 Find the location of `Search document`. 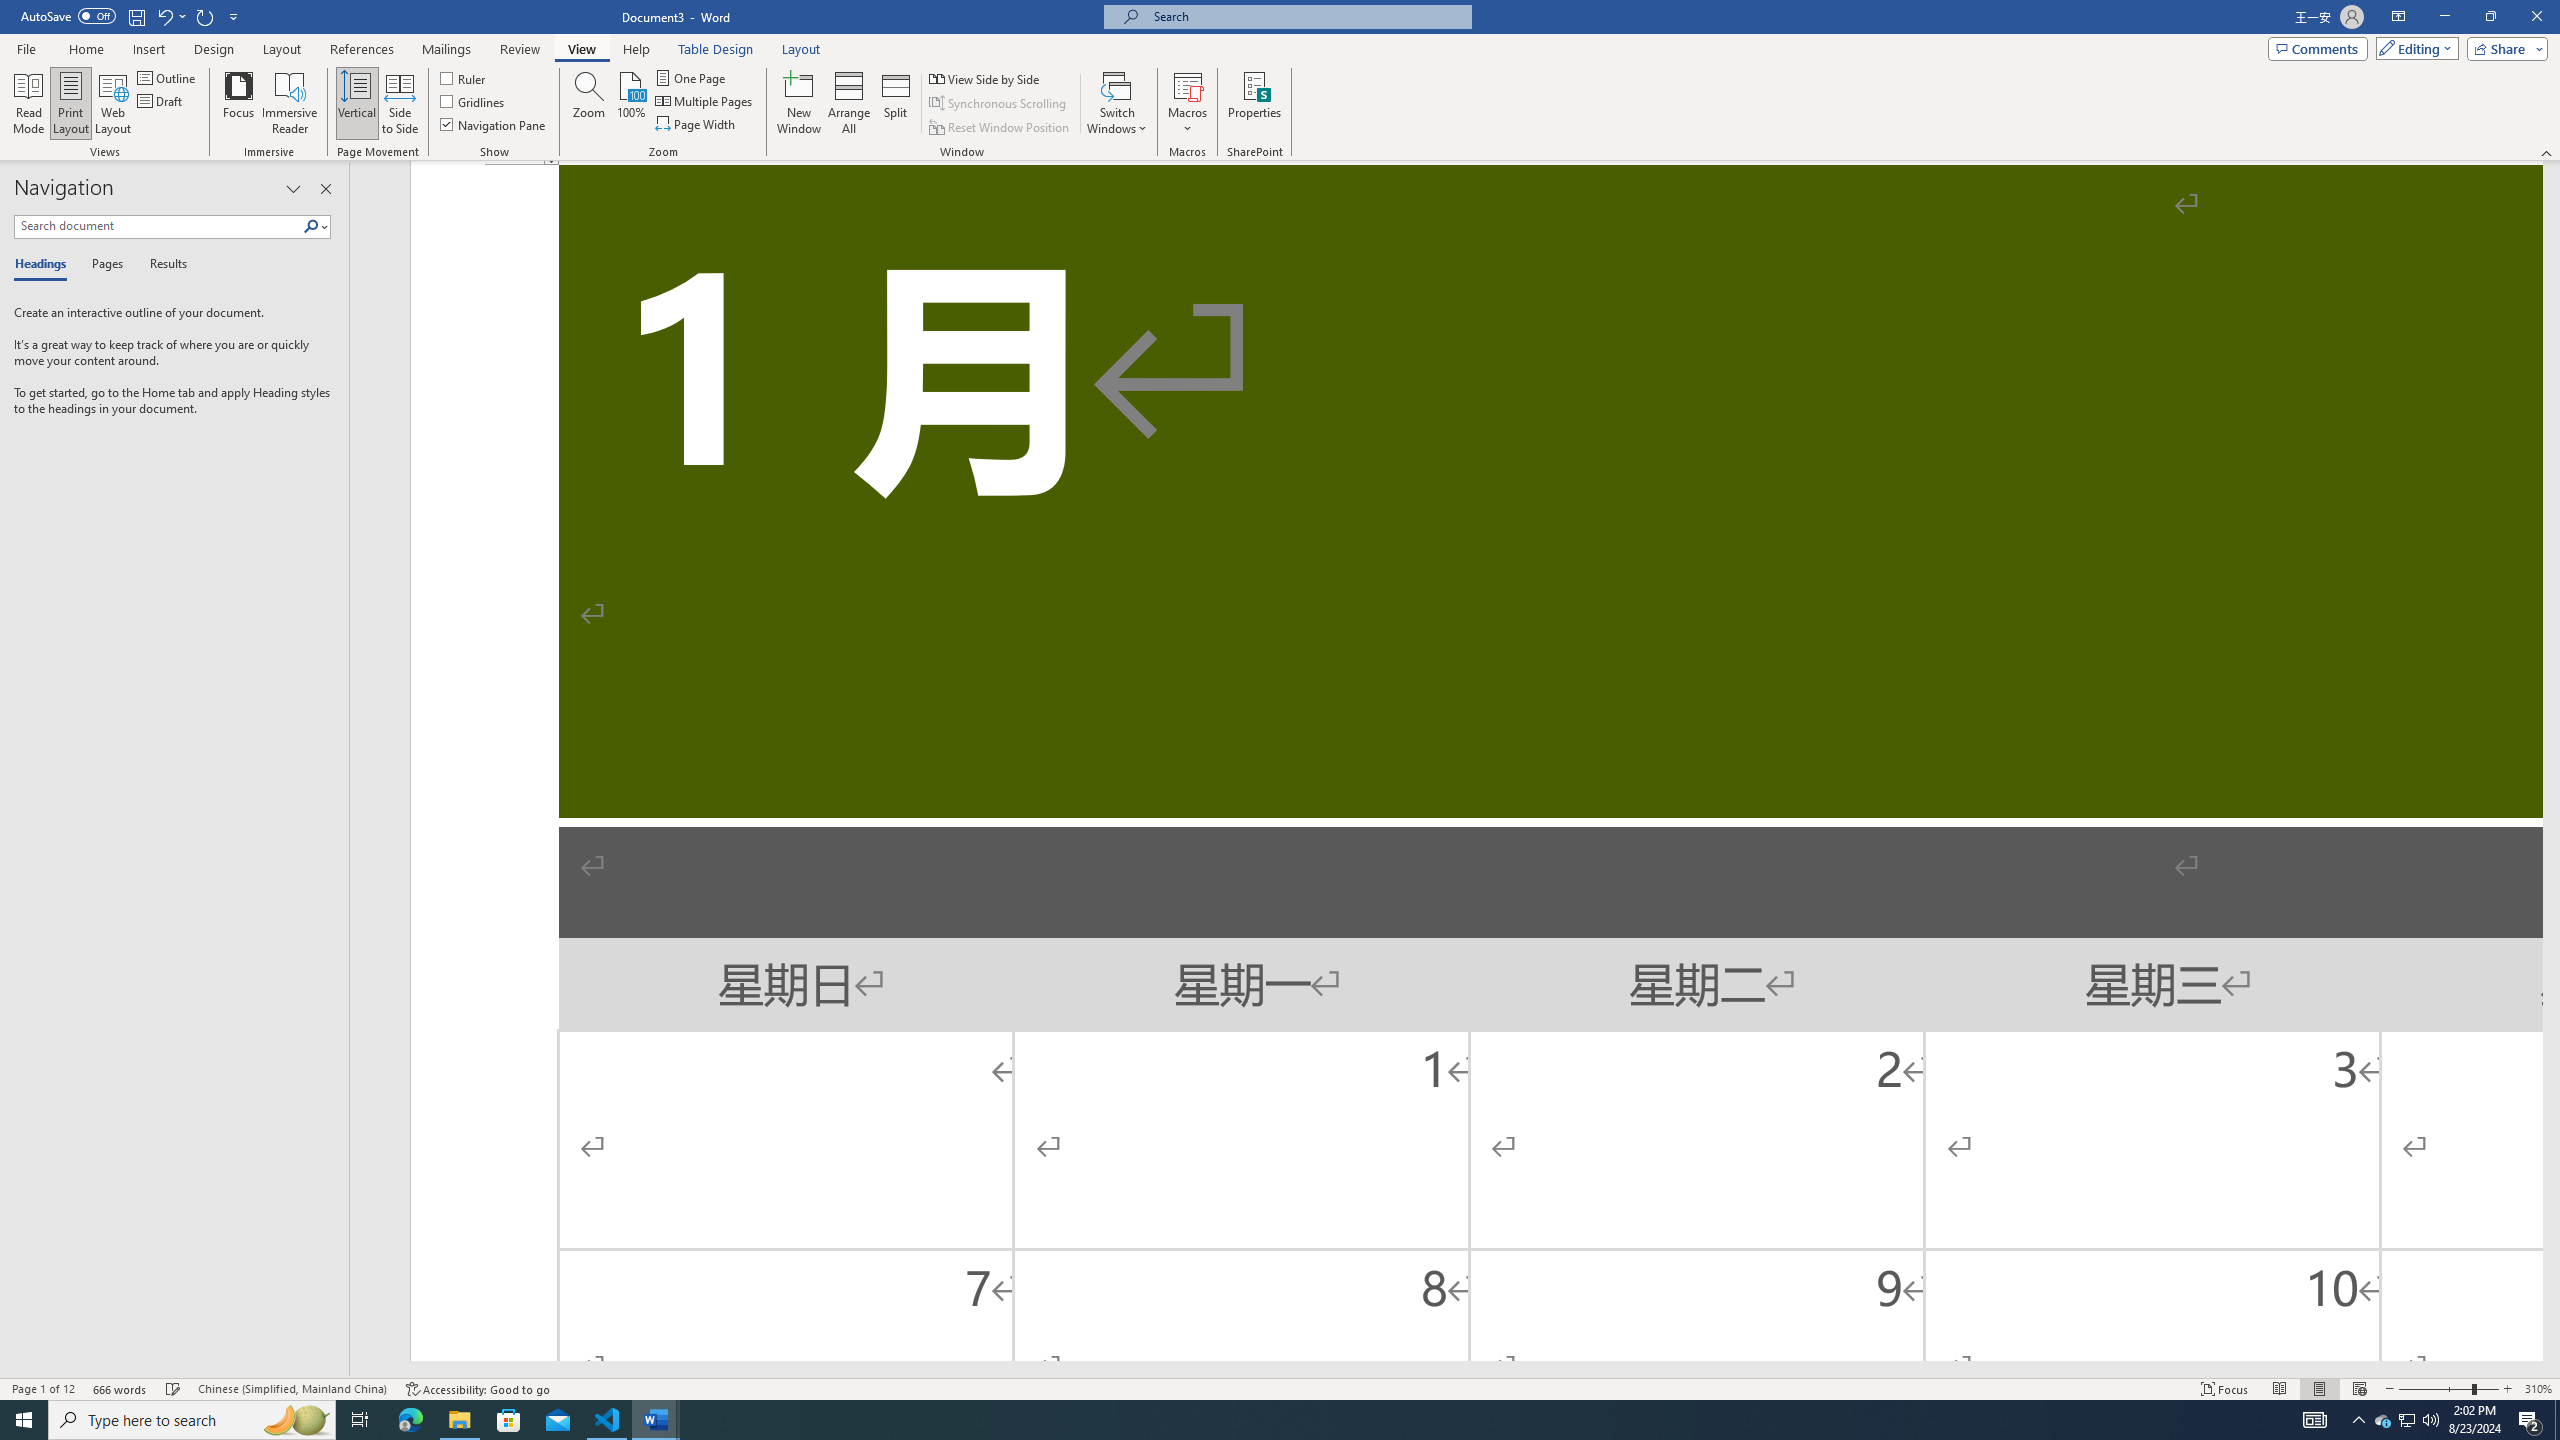

Search document is located at coordinates (158, 226).